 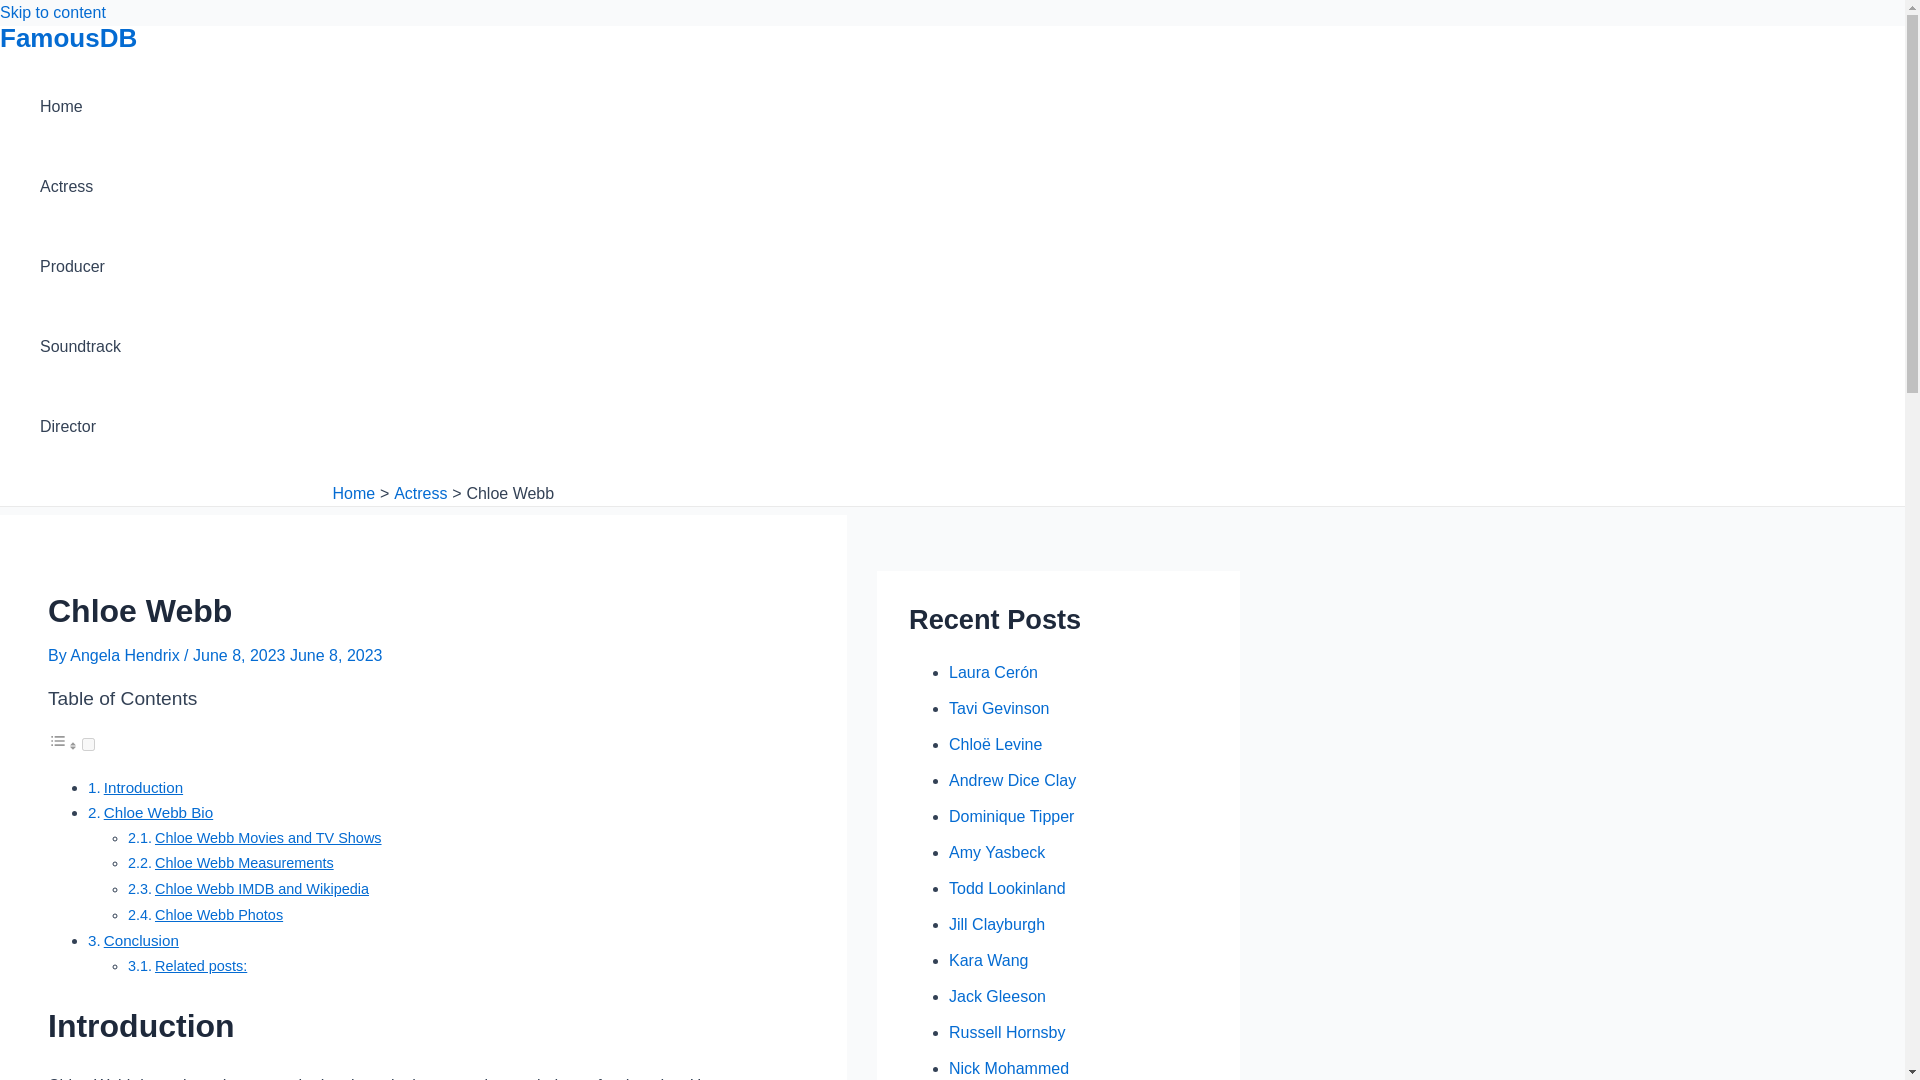 What do you see at coordinates (218, 915) in the screenshot?
I see `Chloe Webb Photos` at bounding box center [218, 915].